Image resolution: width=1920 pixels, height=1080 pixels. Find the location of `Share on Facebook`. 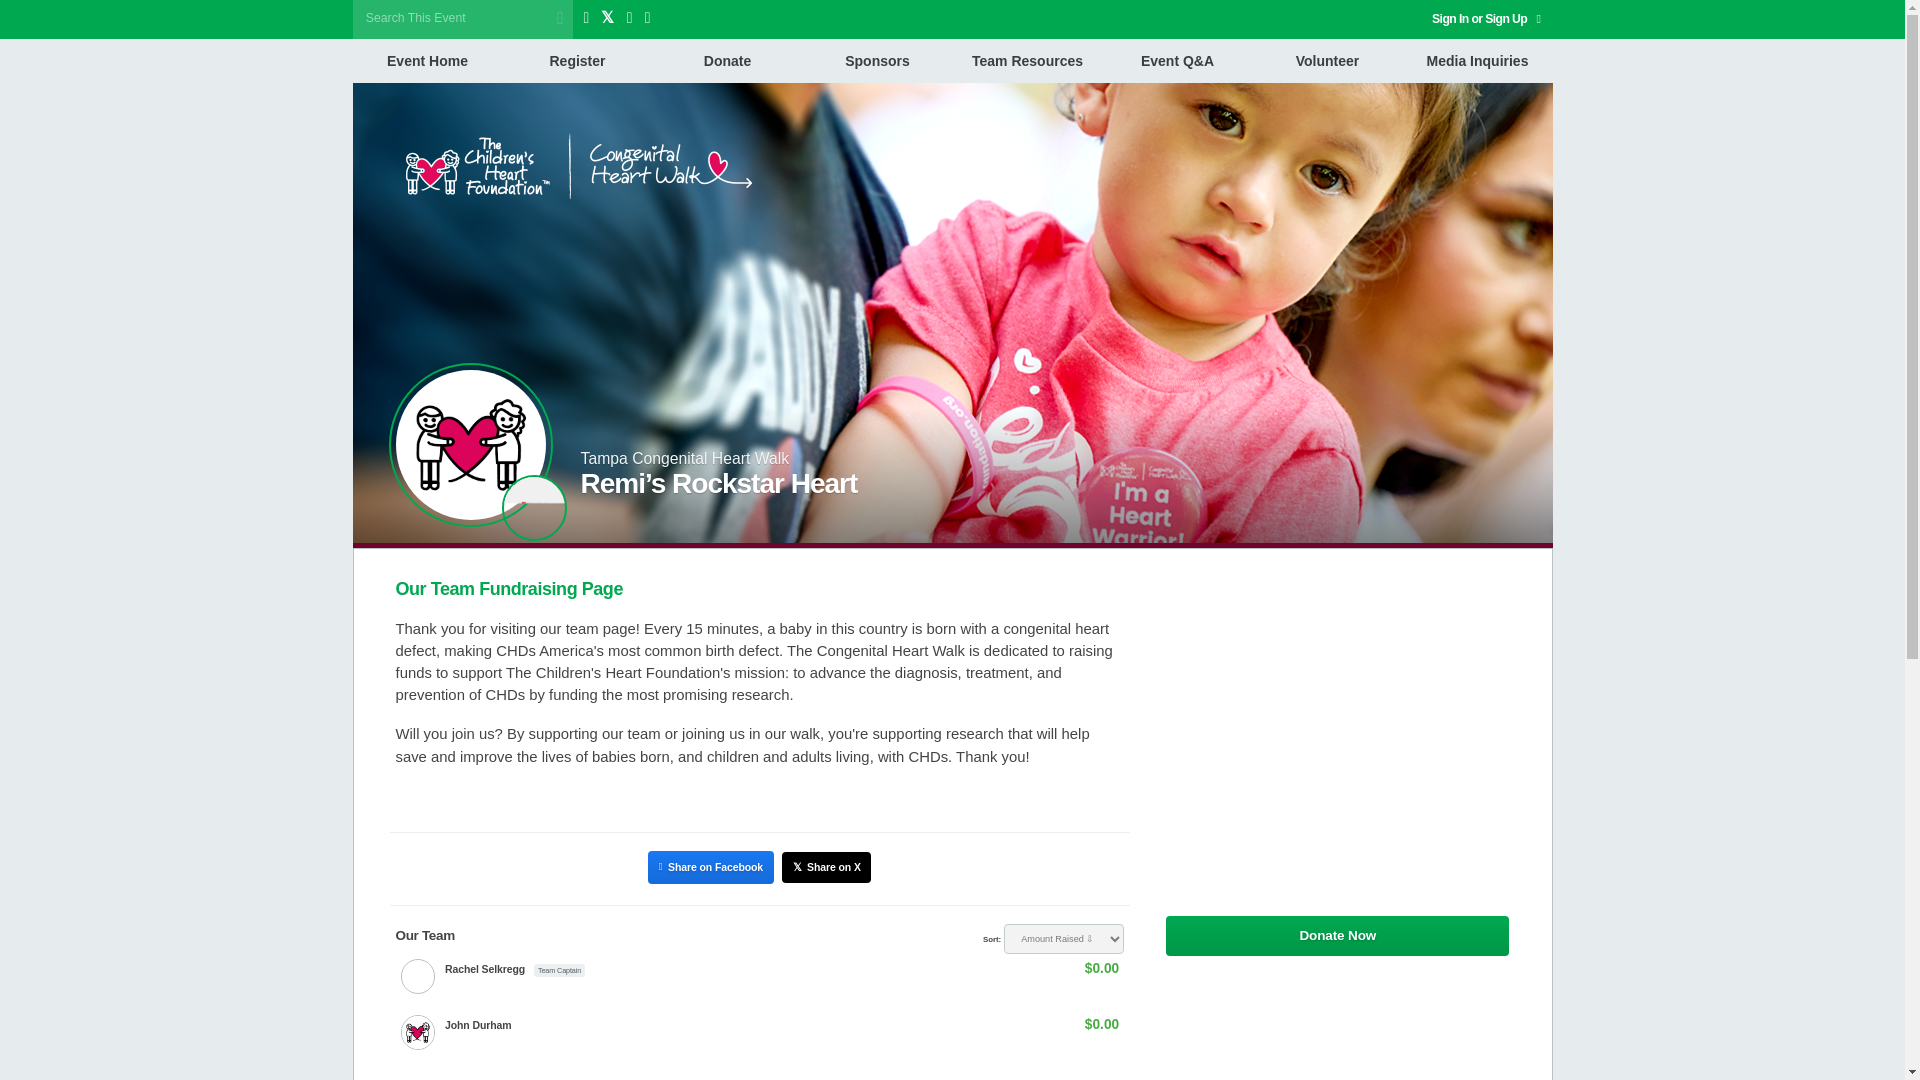

Share on Facebook is located at coordinates (710, 867).